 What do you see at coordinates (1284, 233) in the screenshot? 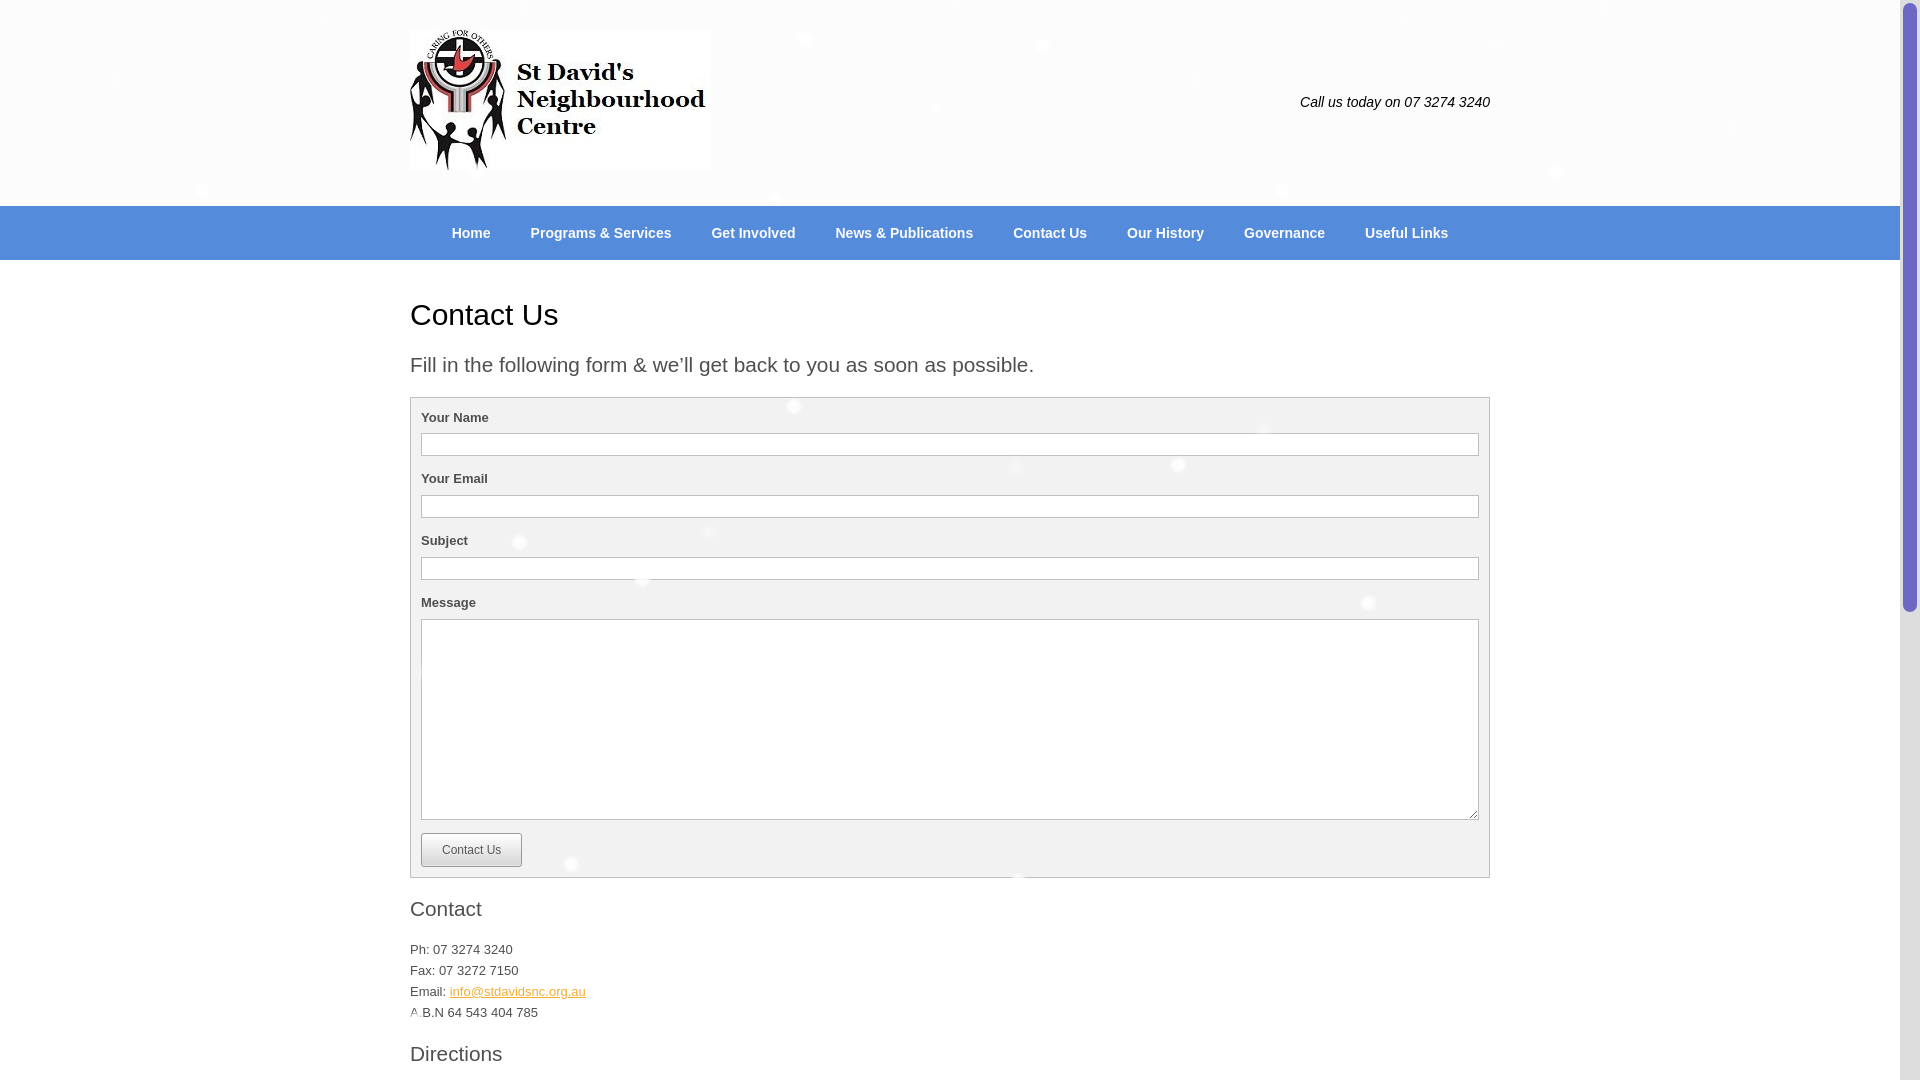
I see `Governance` at bounding box center [1284, 233].